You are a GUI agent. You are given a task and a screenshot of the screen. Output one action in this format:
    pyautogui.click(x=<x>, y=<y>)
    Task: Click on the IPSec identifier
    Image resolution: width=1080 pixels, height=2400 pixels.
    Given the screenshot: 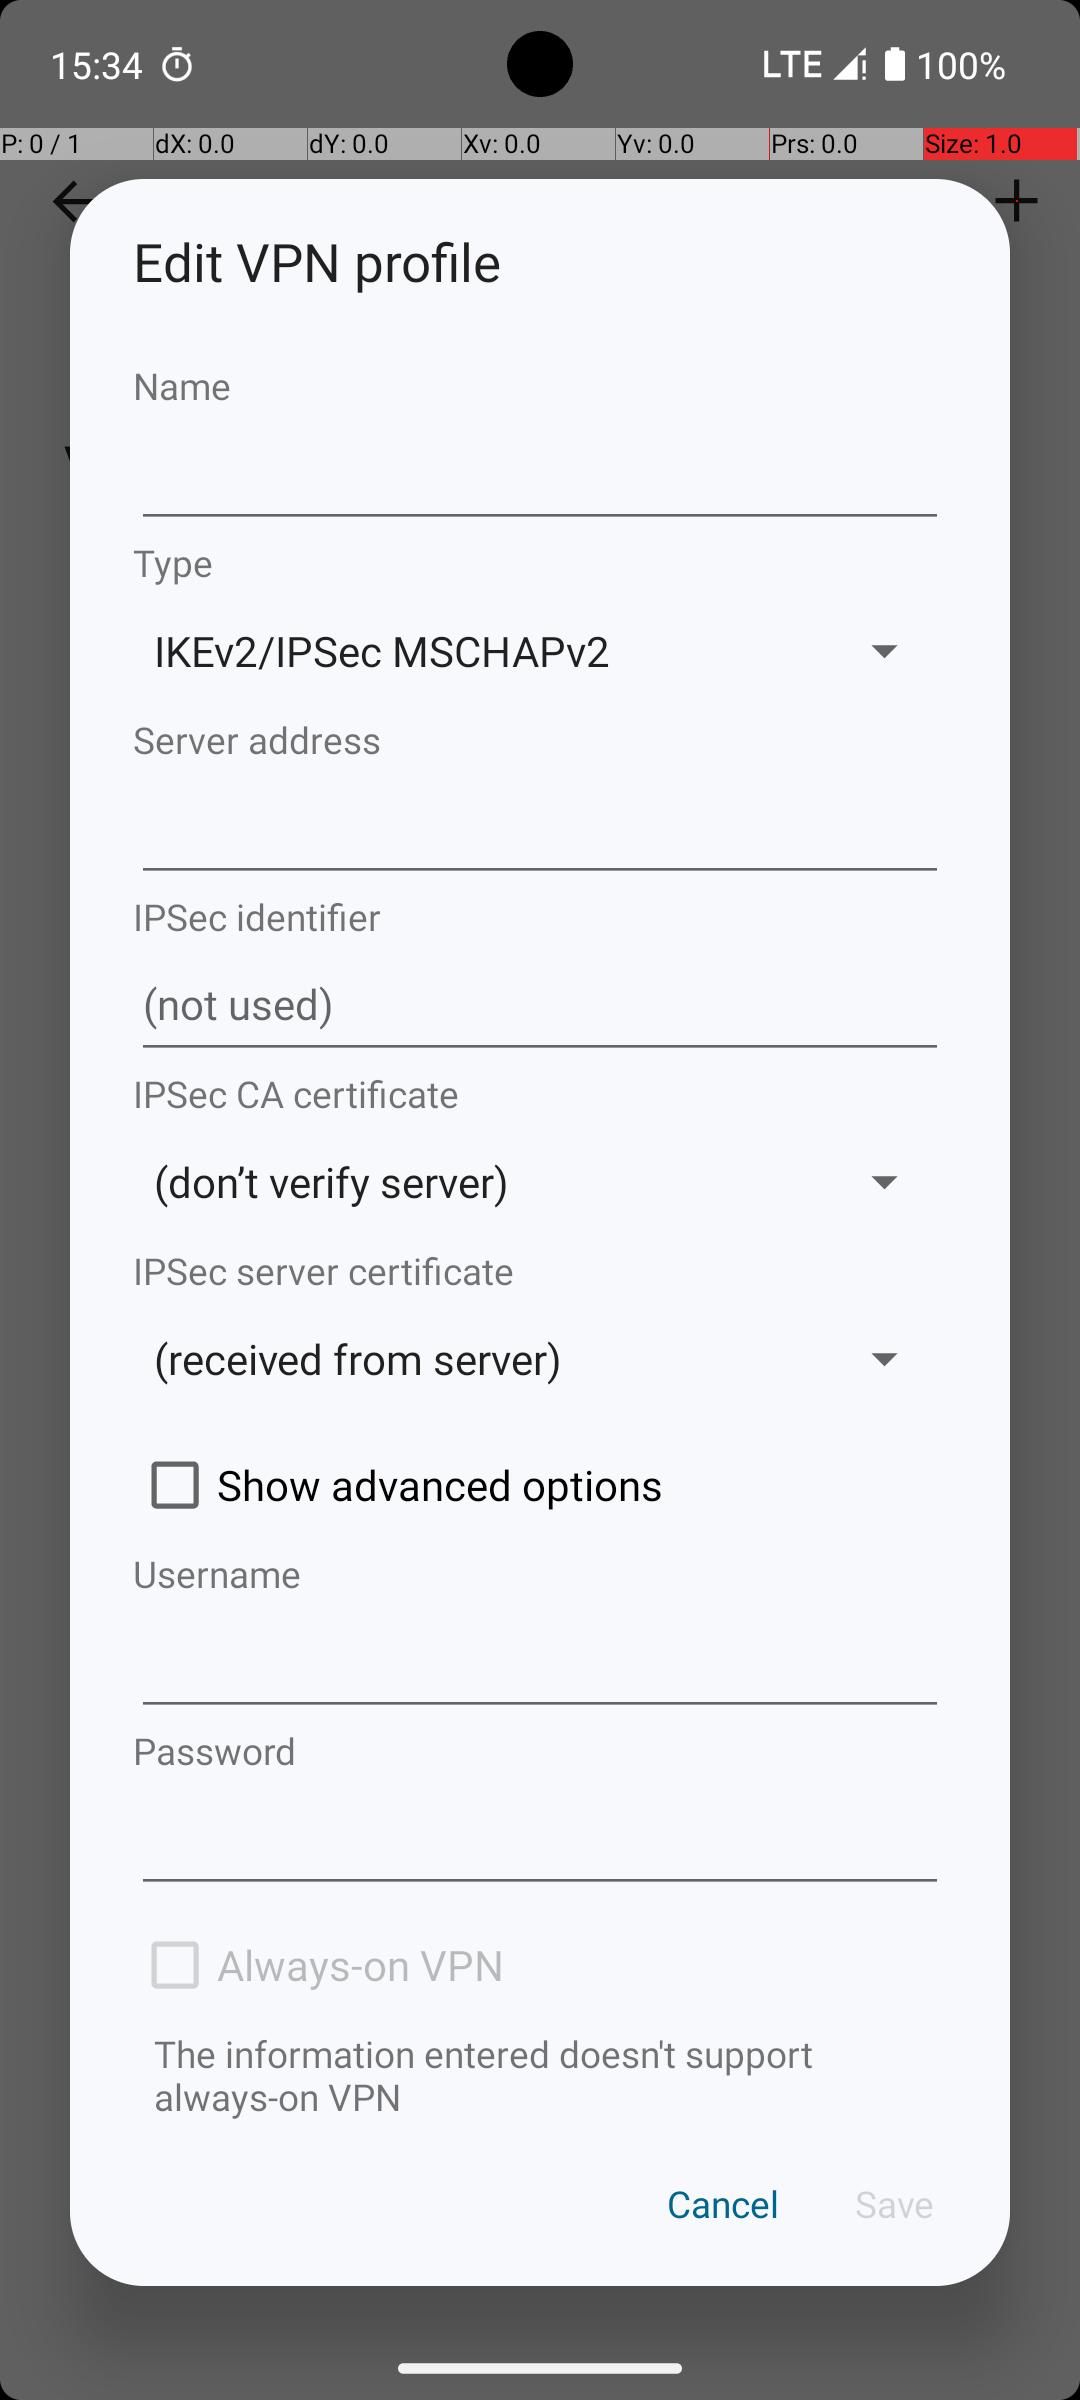 What is the action you would take?
    pyautogui.click(x=540, y=916)
    